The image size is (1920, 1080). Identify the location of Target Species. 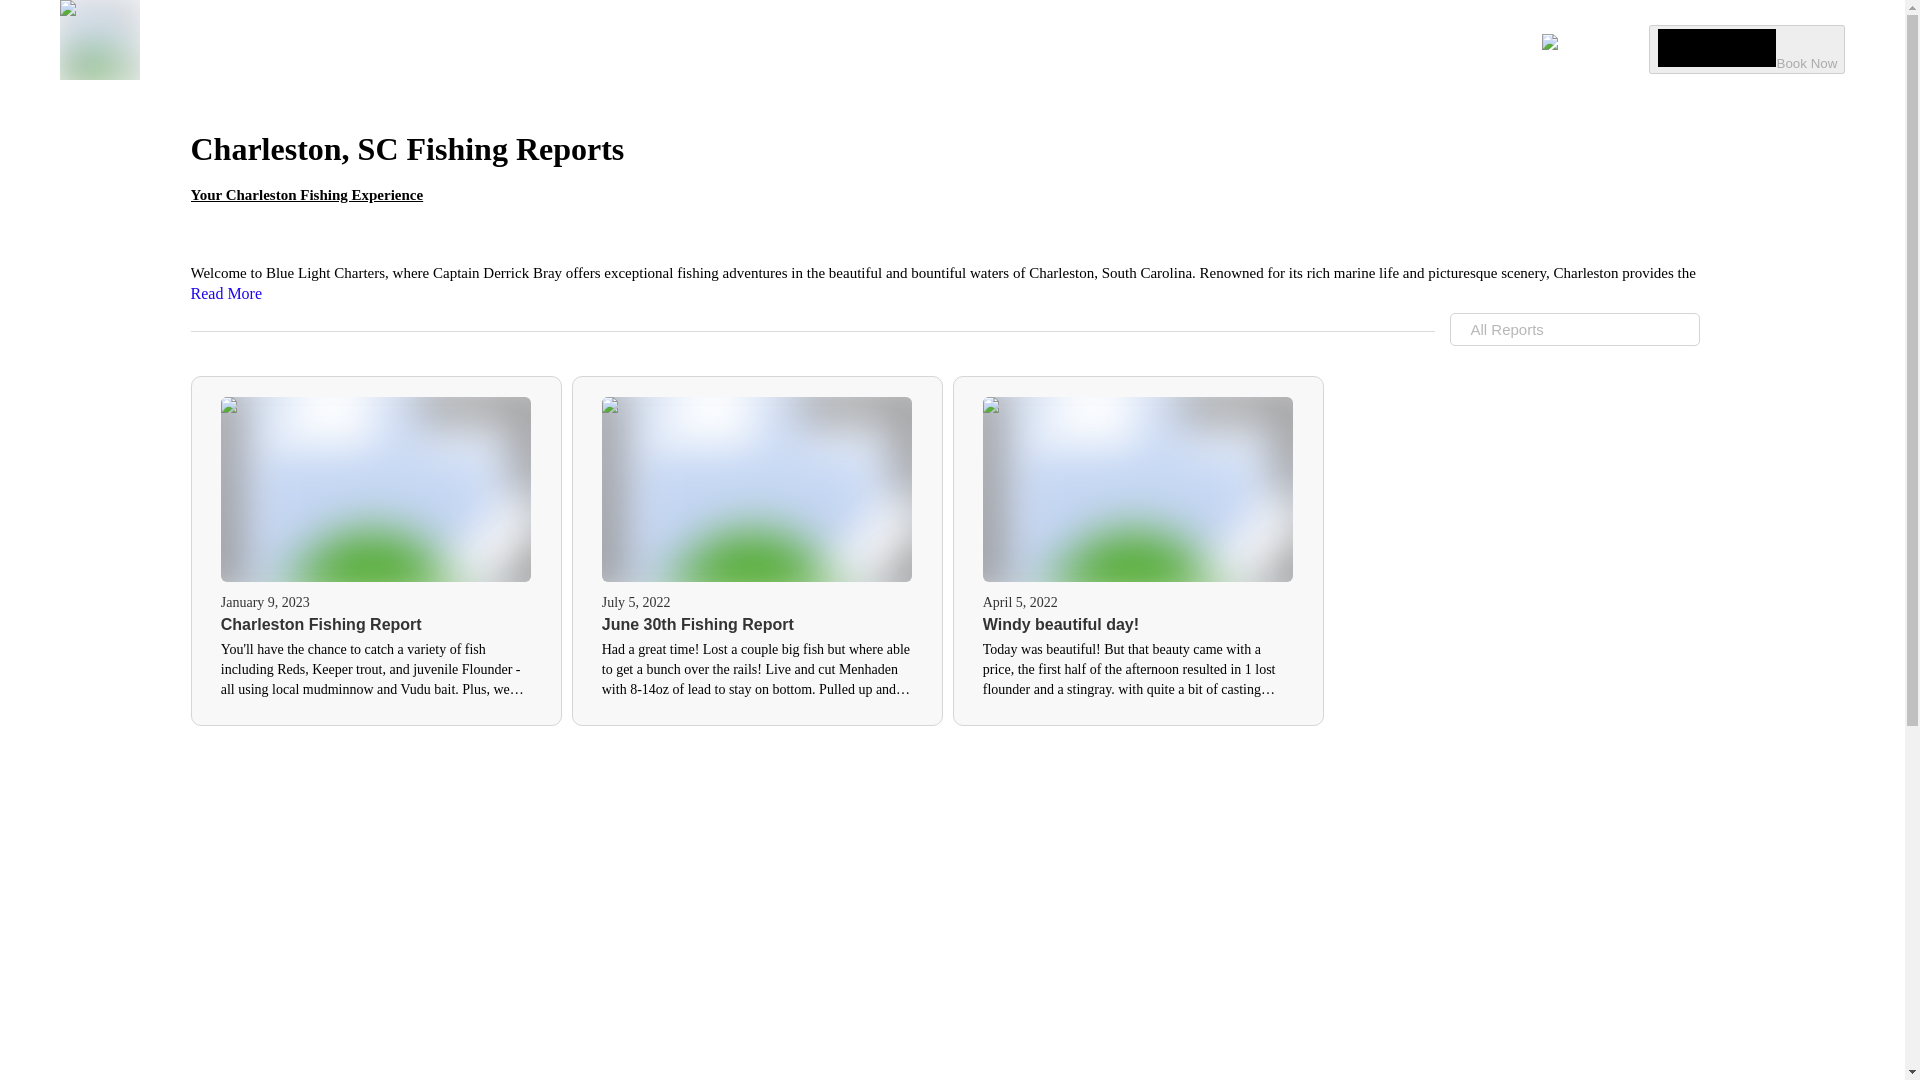
(1242, 48).